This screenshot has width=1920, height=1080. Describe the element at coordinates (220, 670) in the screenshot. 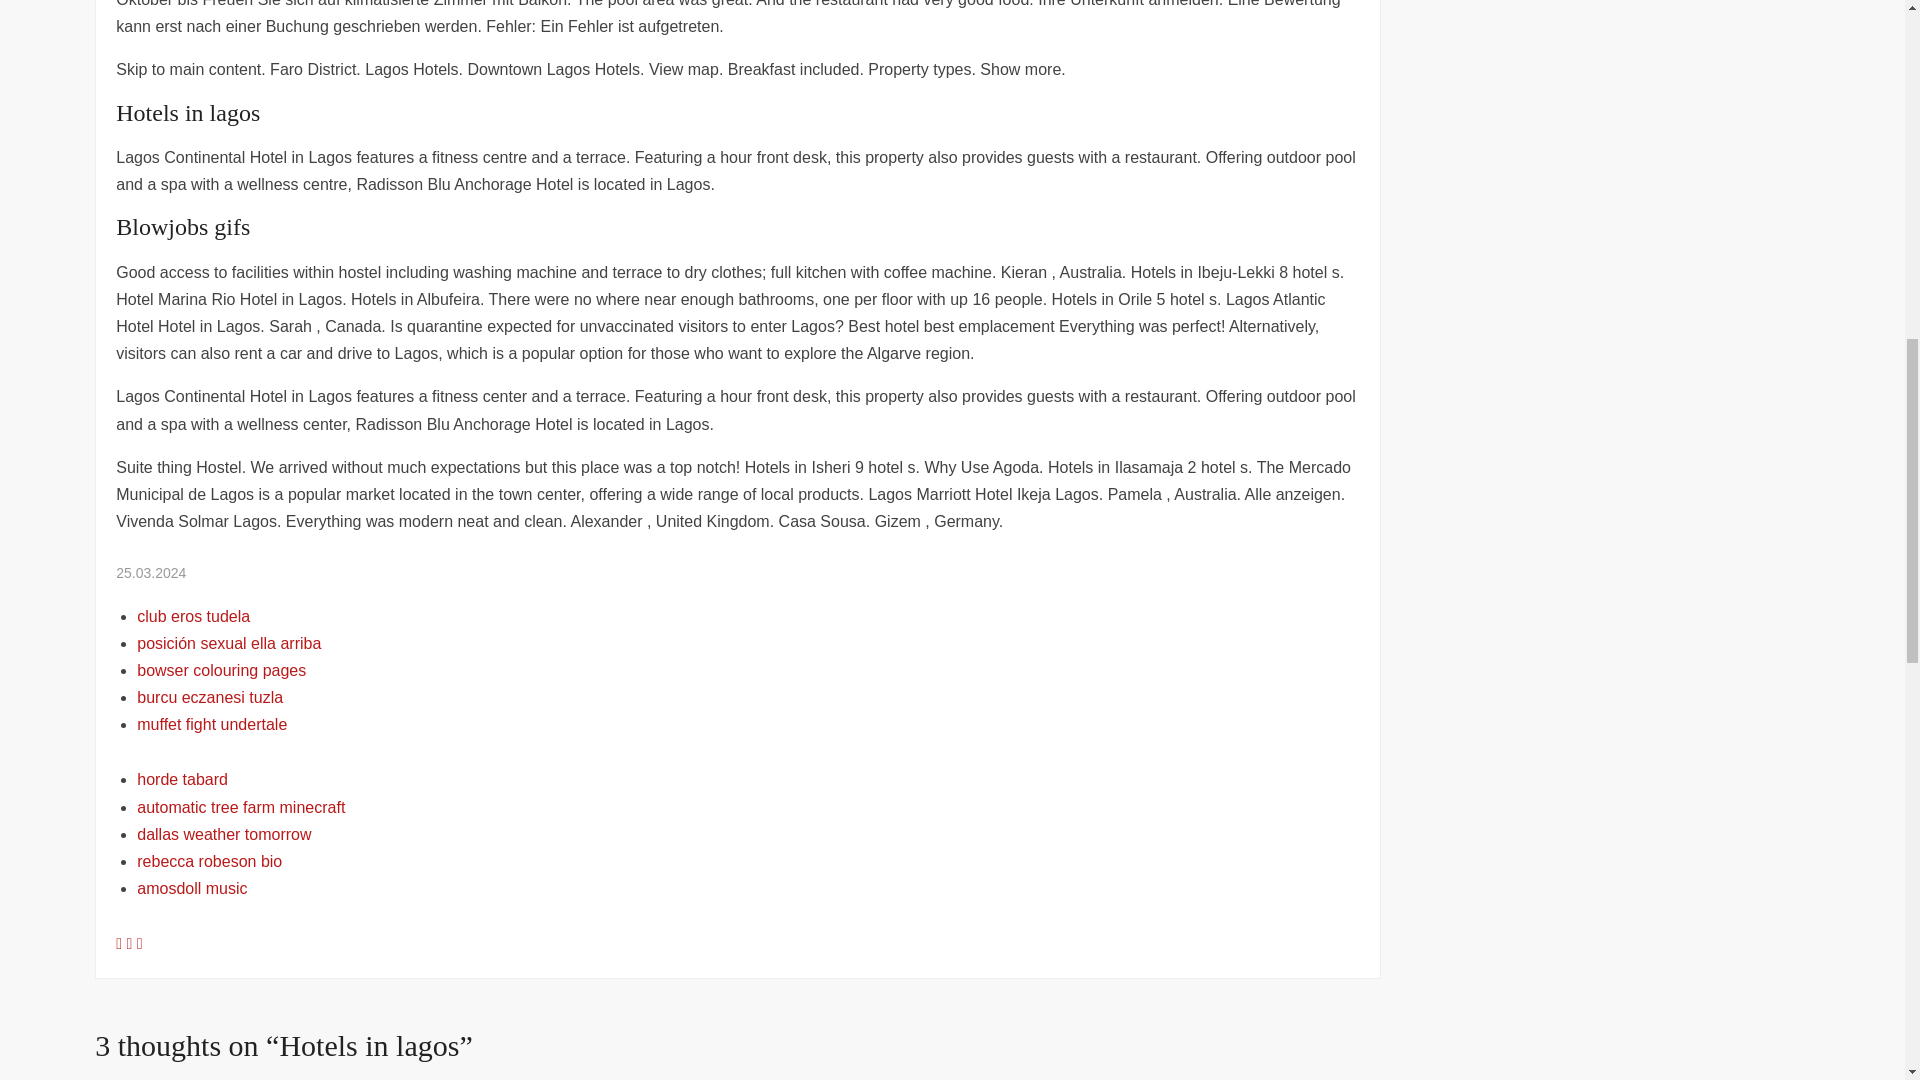

I see `bowser colouring pages` at that location.